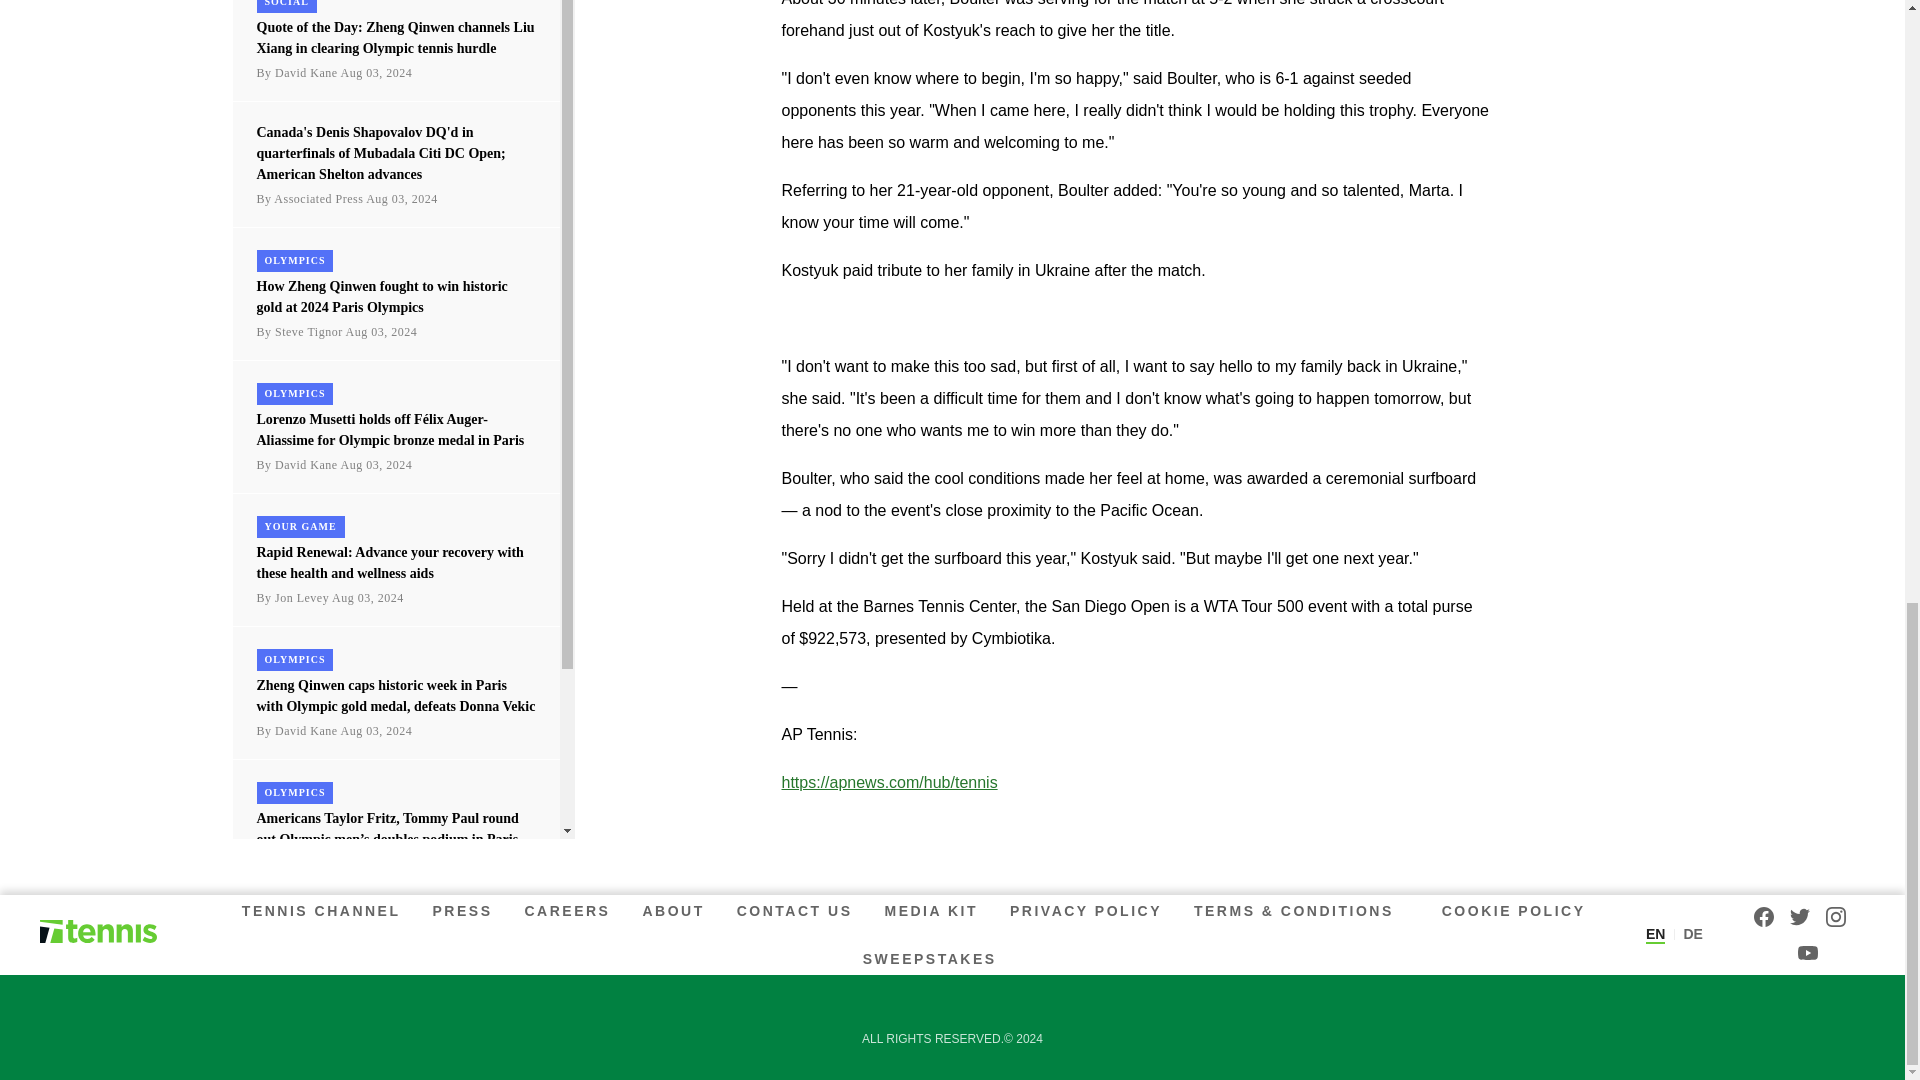  I want to click on twitter, so click(1800, 916).